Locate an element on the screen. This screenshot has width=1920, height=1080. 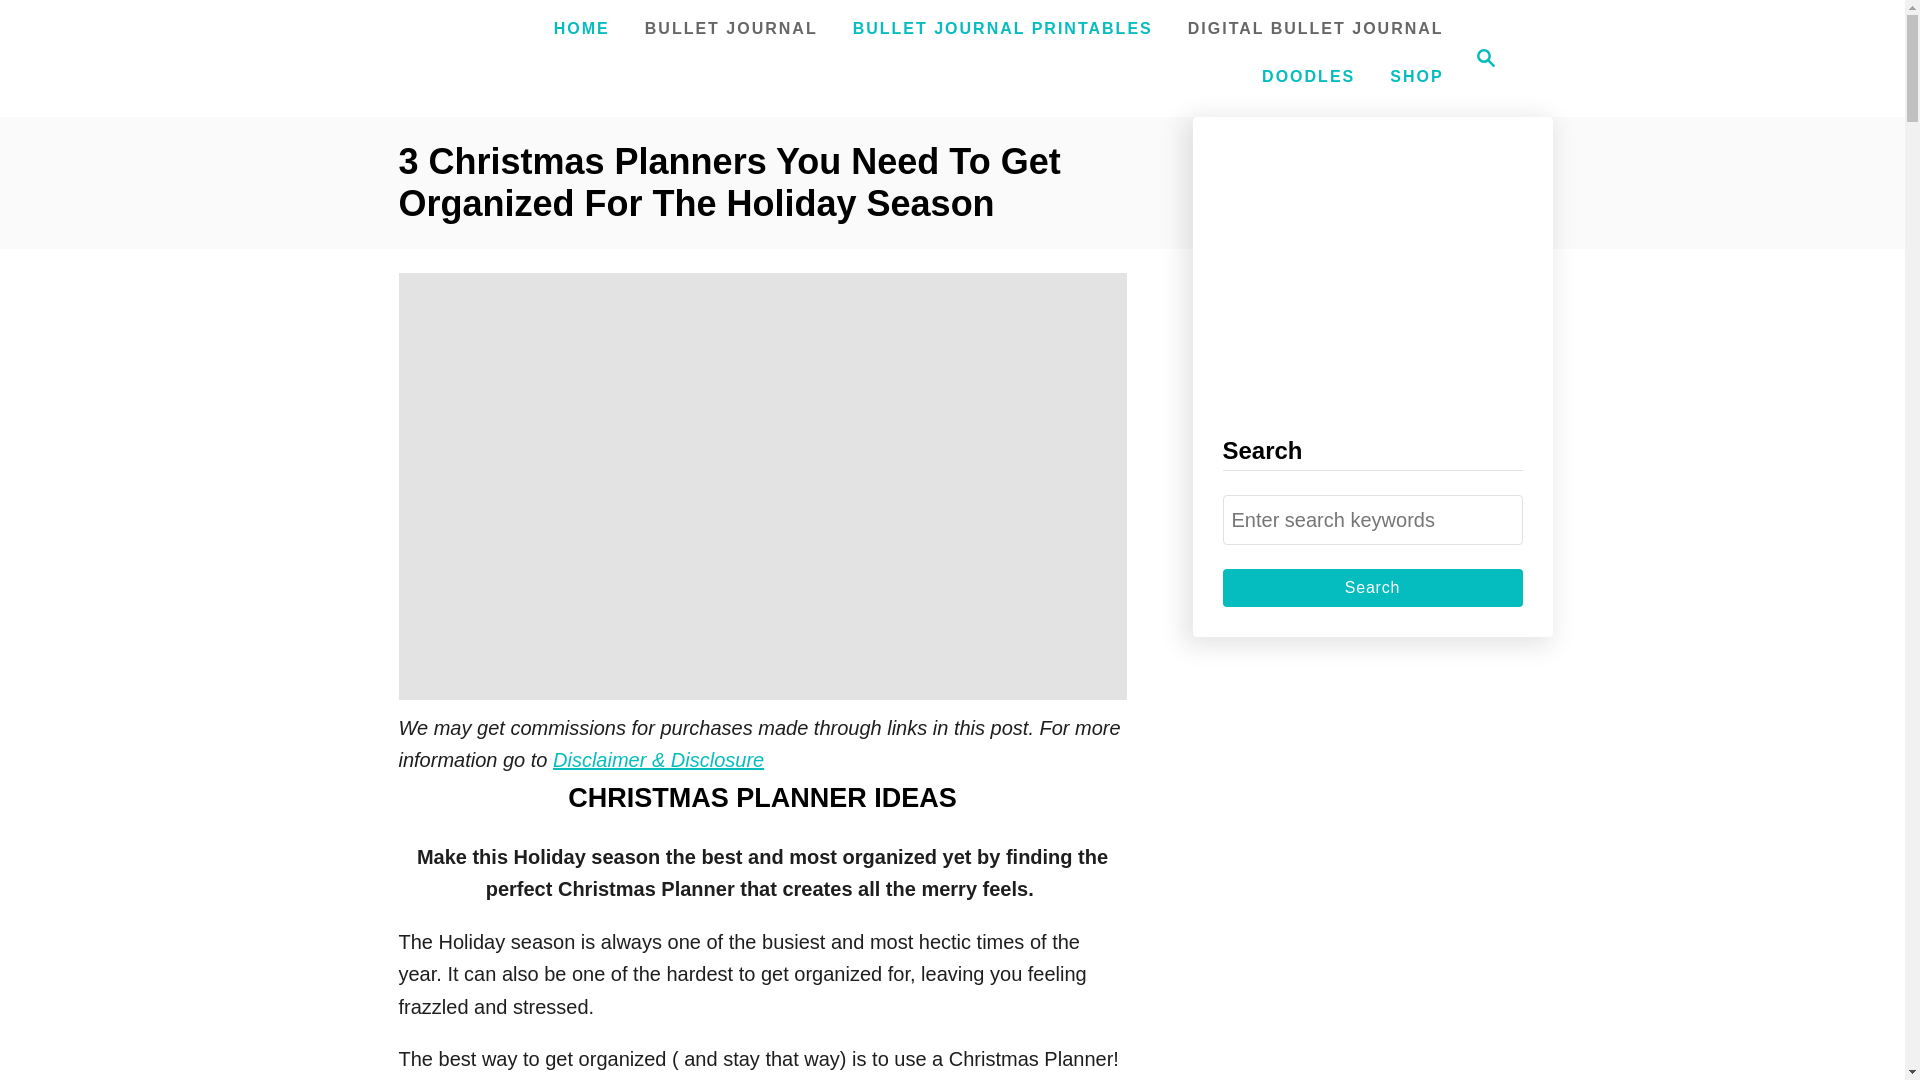
SHOP is located at coordinates (1480, 58).